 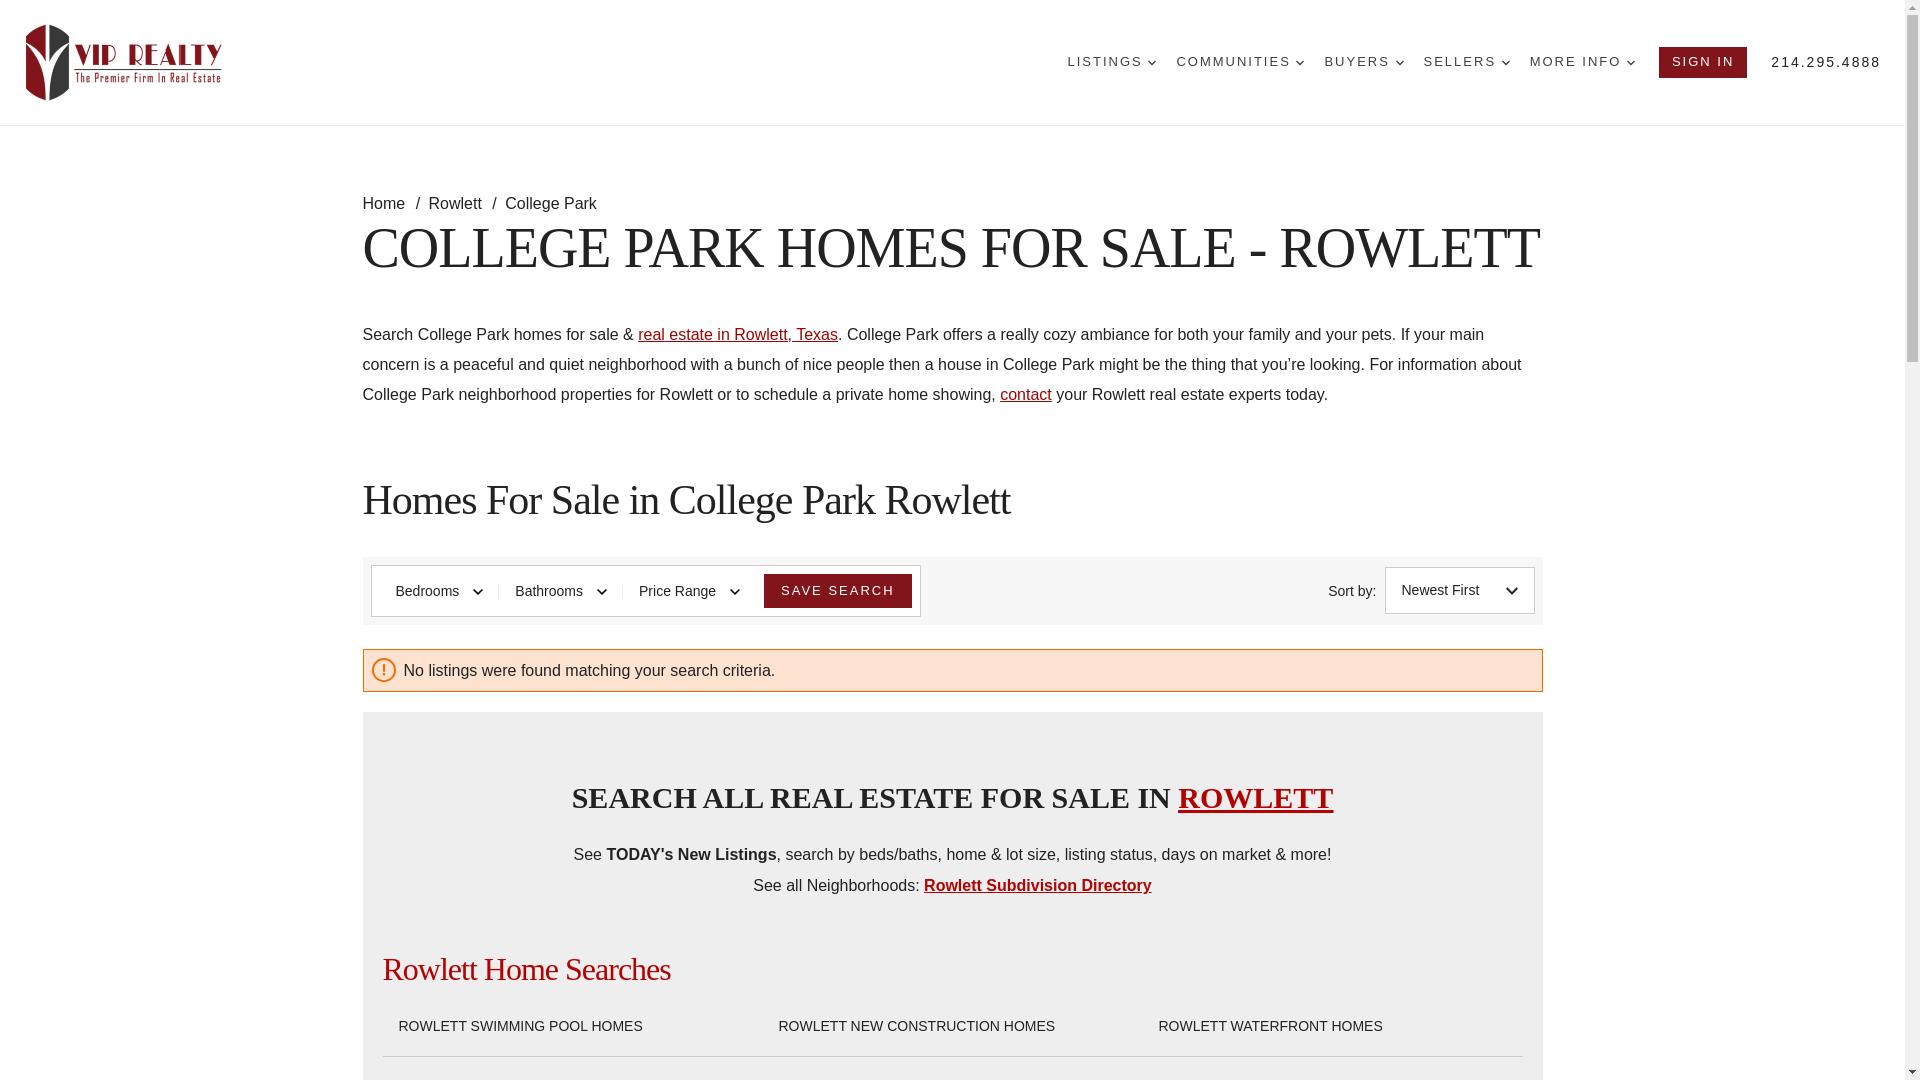 I want to click on Rowlett Acreage Homes, so click(x=875, y=1078).